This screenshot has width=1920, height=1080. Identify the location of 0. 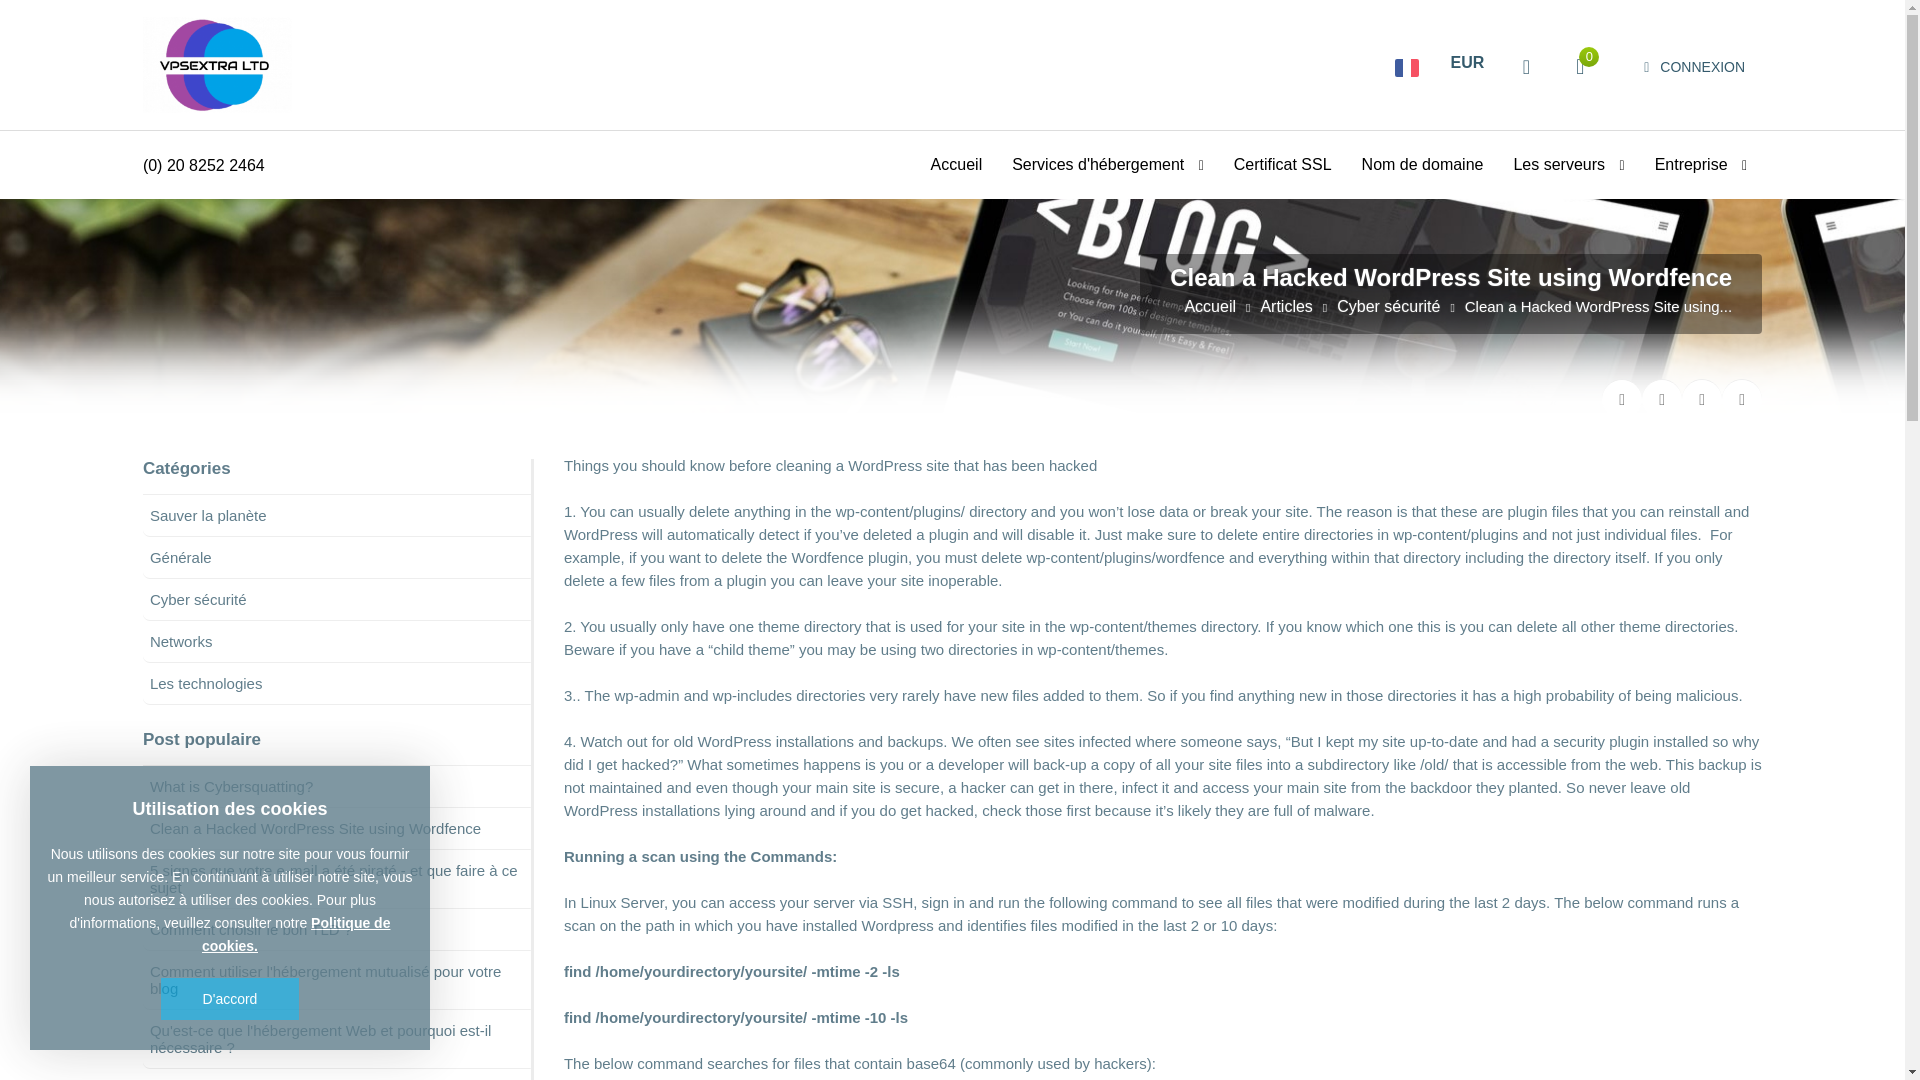
(1580, 66).